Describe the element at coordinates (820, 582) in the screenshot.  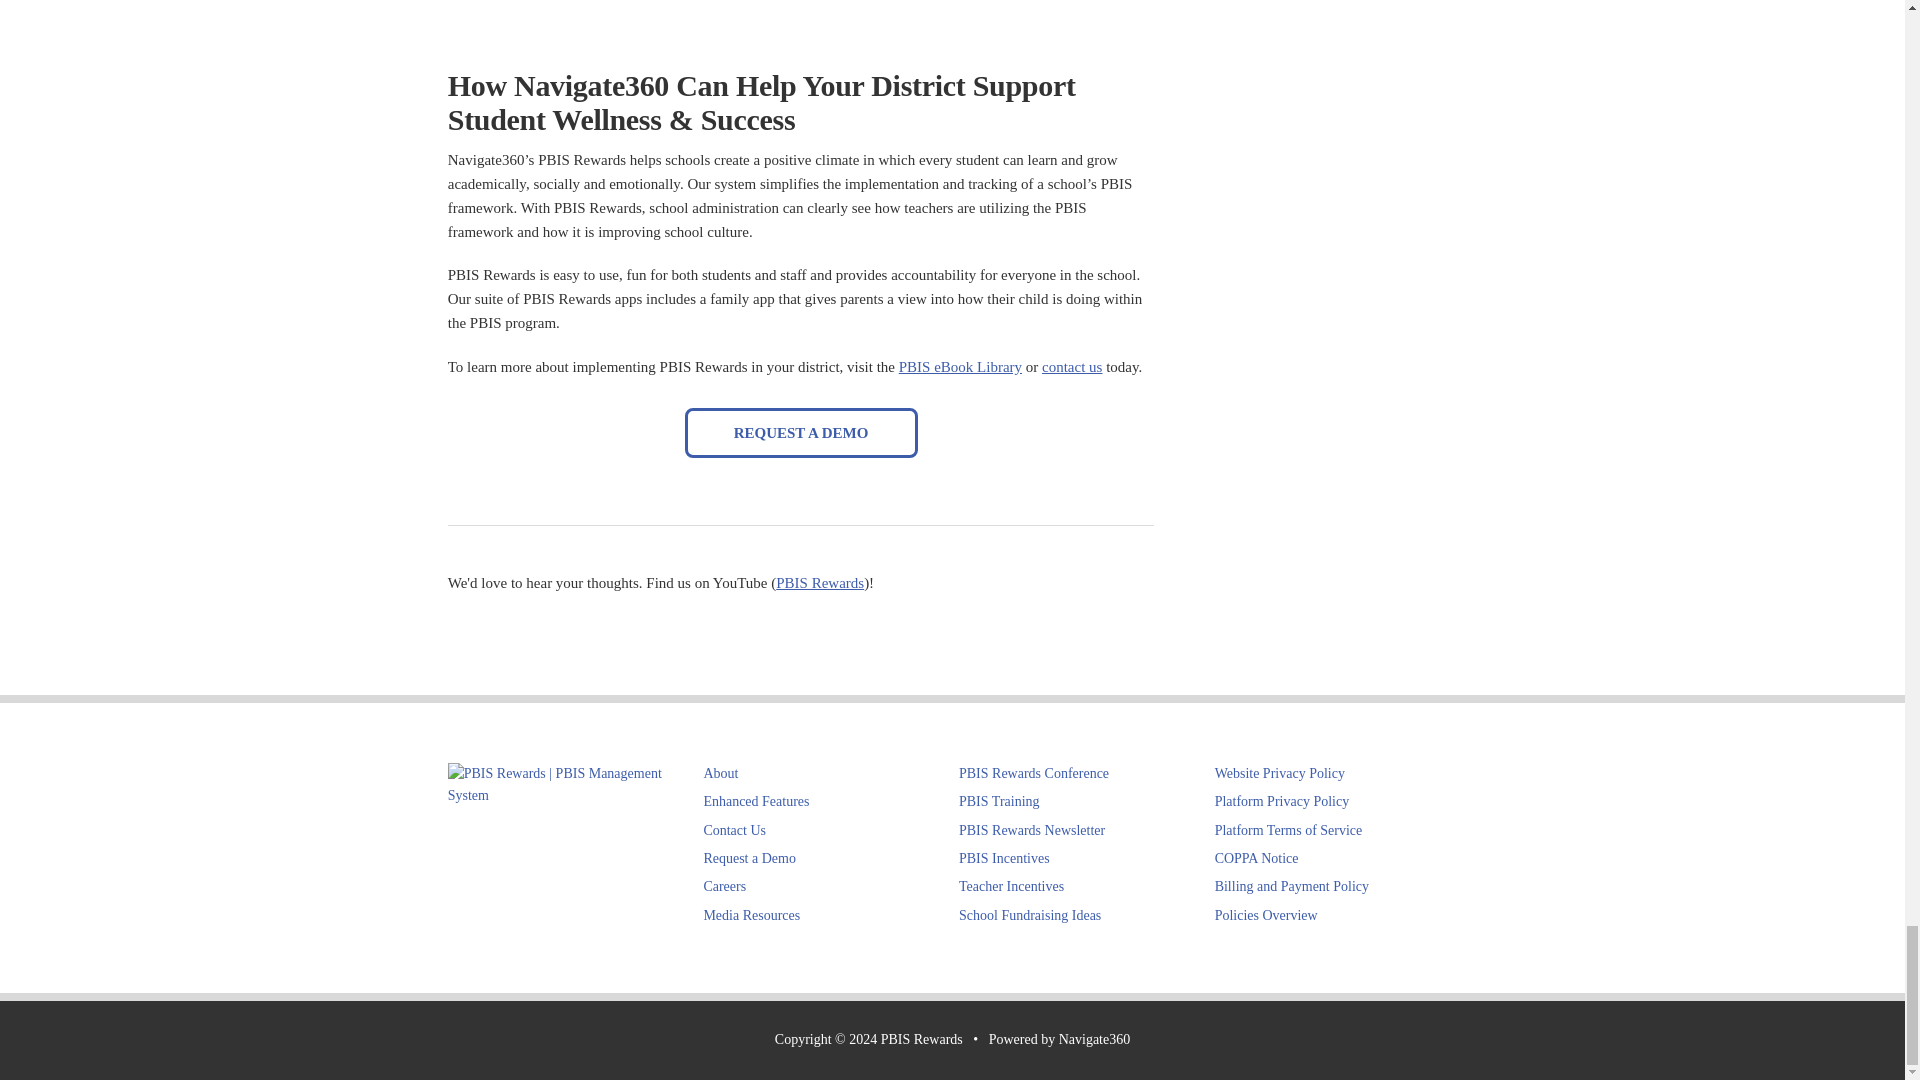
I see `PBIS Rewards on YouTube` at that location.